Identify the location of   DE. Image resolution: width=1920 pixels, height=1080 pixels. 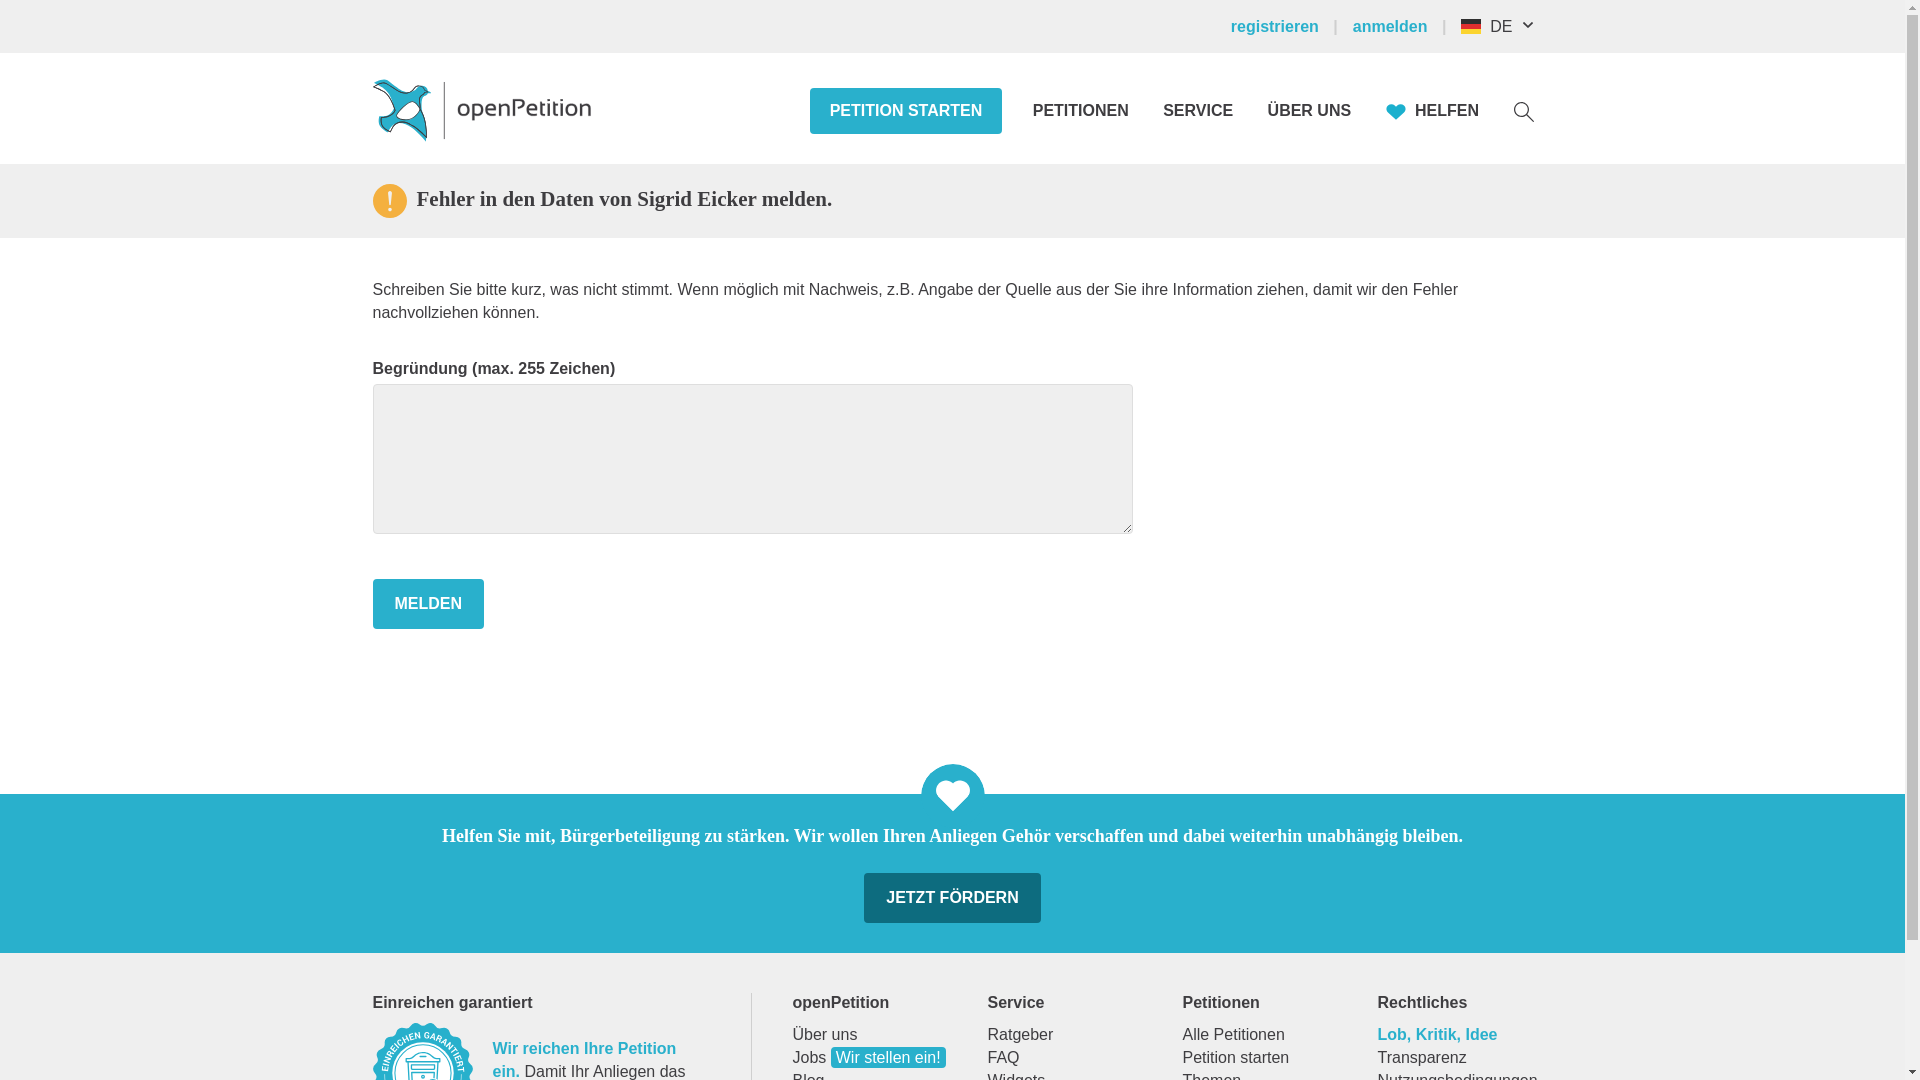
(1506, 26).